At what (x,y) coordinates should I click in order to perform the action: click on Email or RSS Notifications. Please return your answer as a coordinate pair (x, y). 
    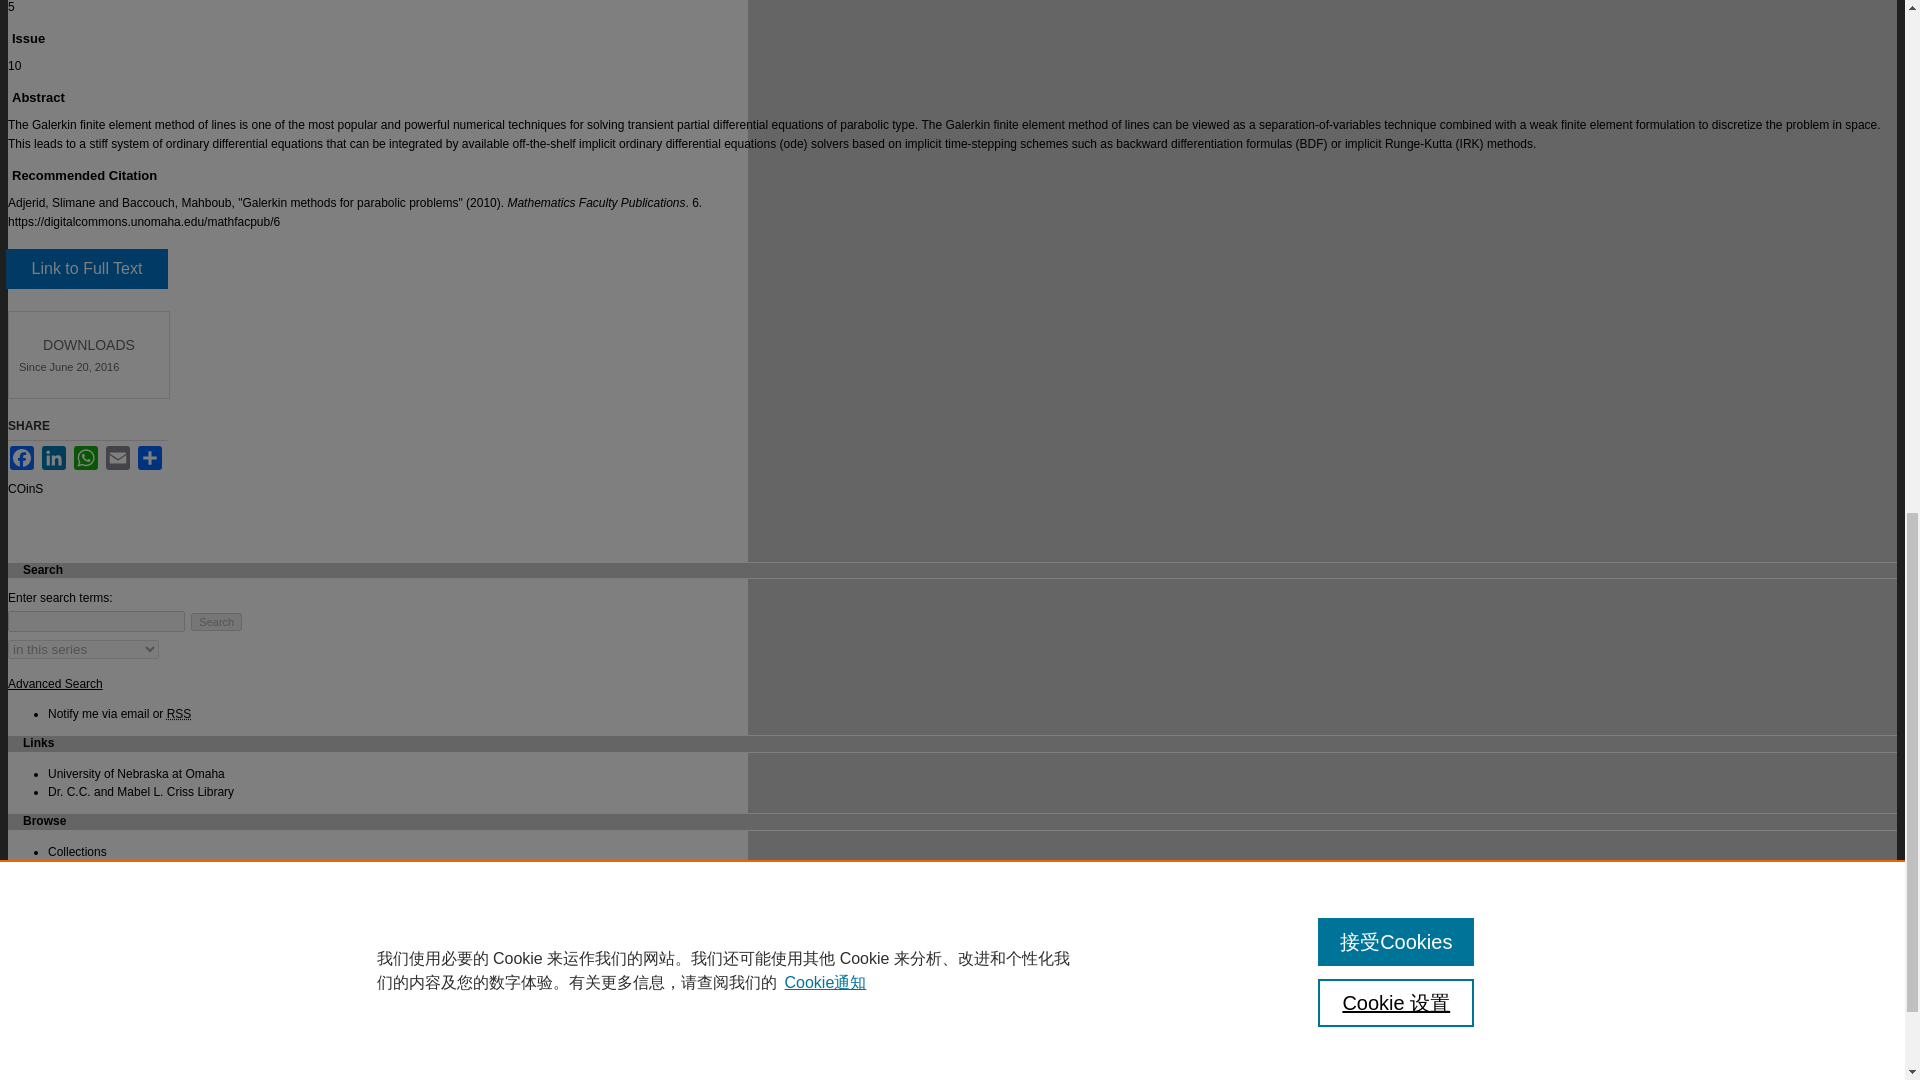
    Looking at the image, I should click on (119, 714).